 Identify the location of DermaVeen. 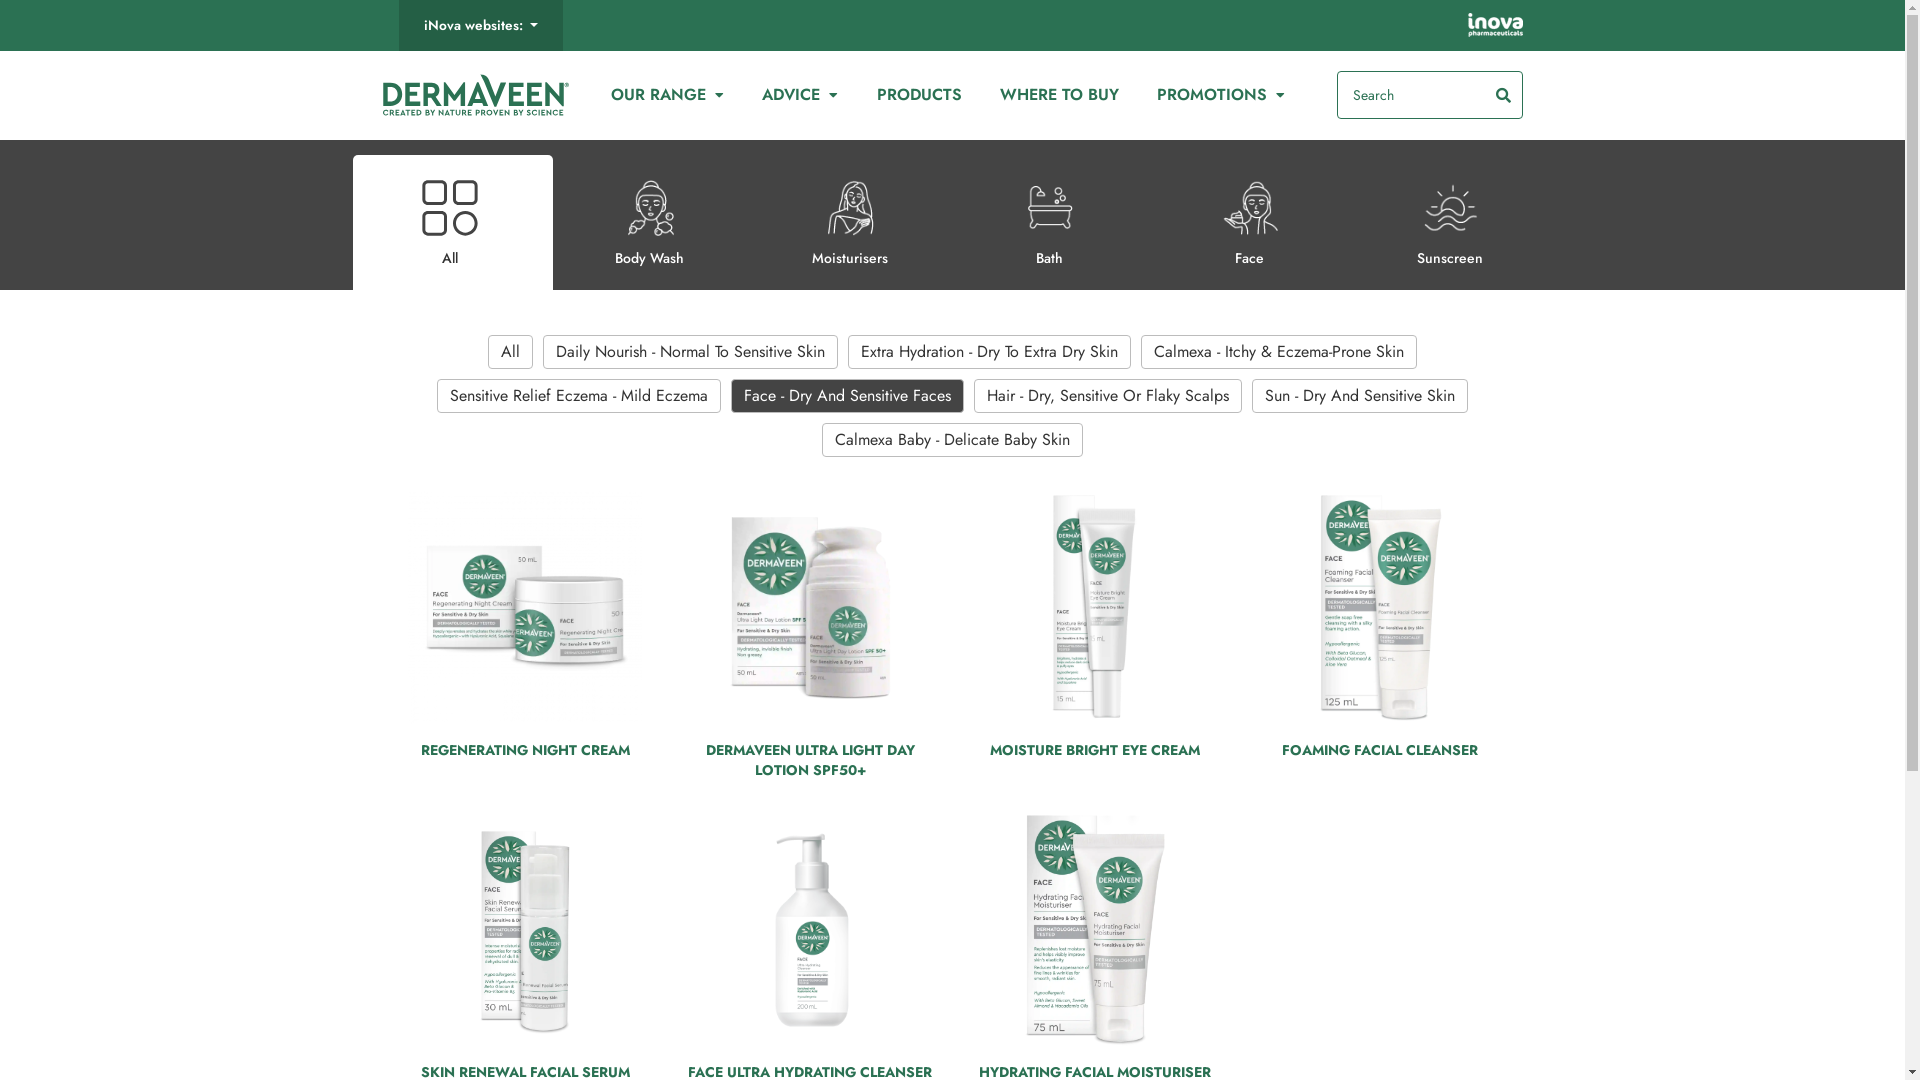
(475, 94).